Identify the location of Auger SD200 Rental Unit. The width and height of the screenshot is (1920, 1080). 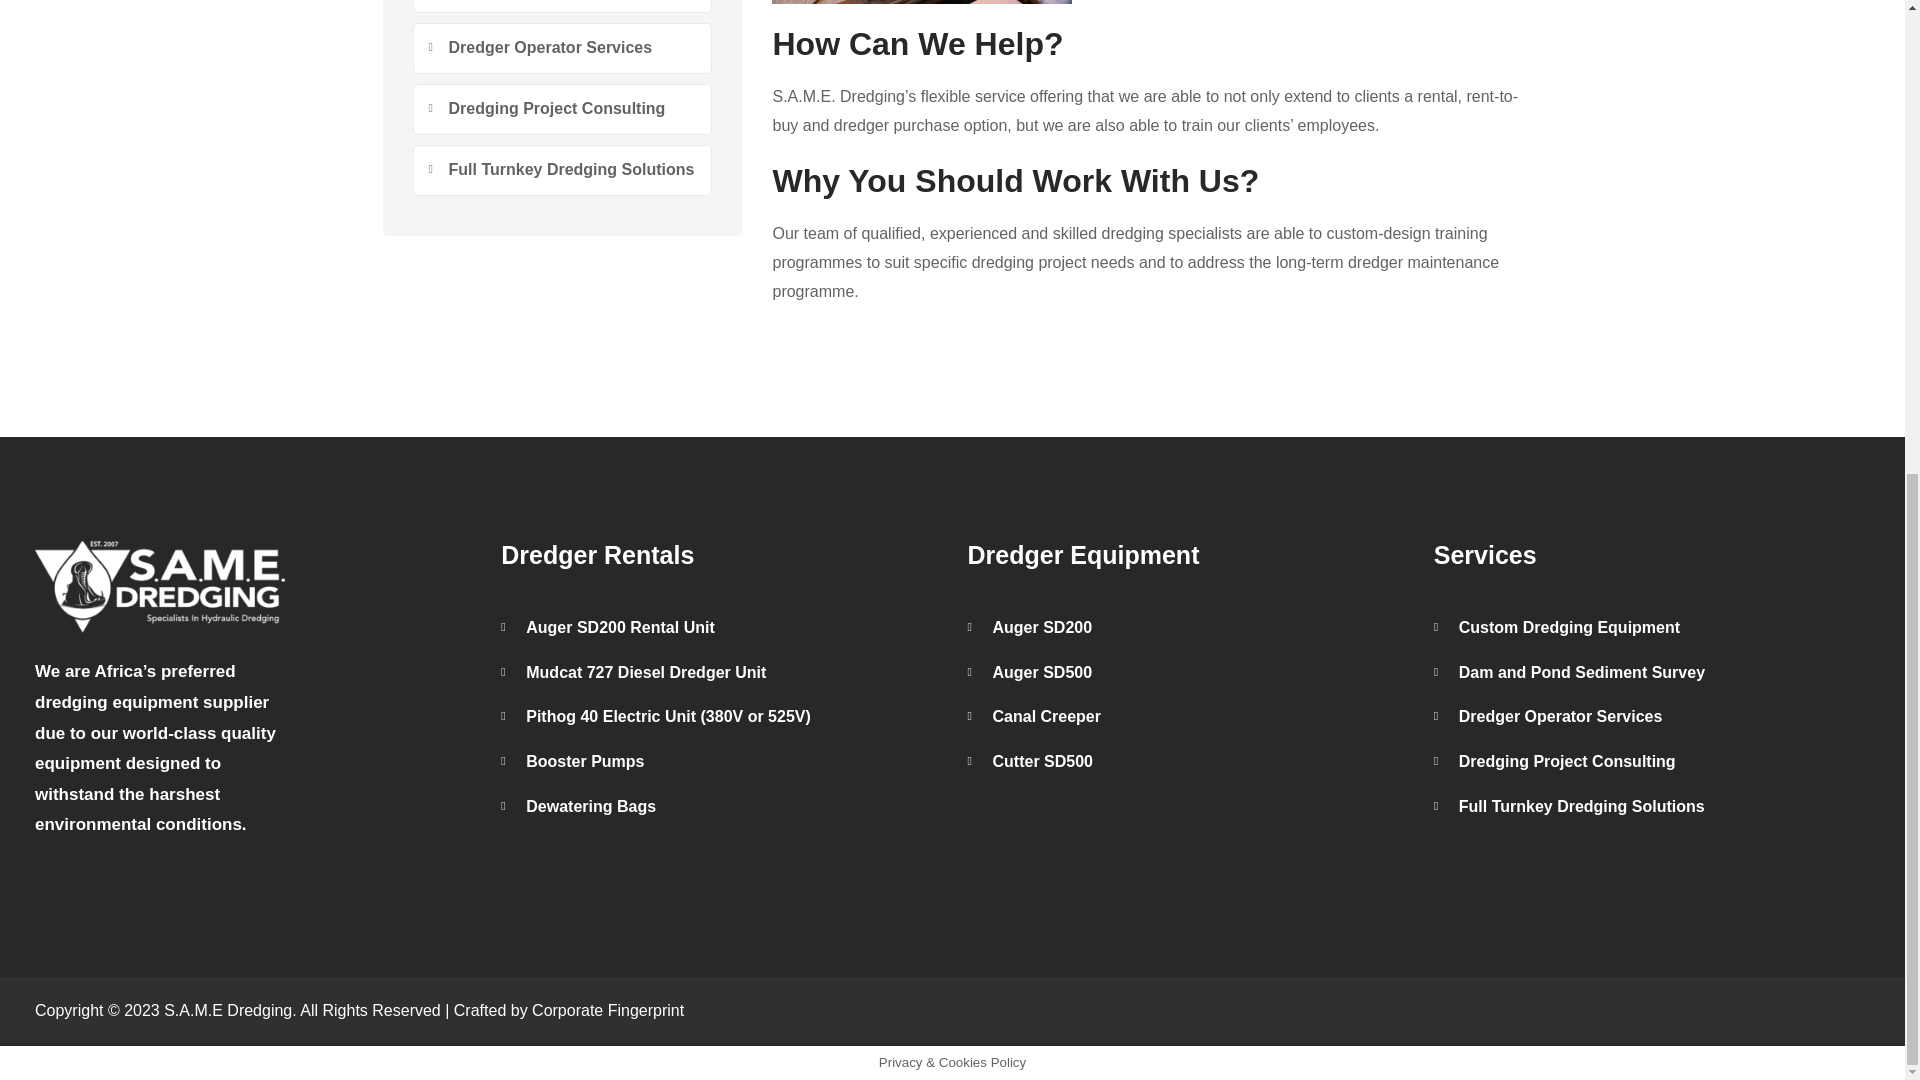
(718, 628).